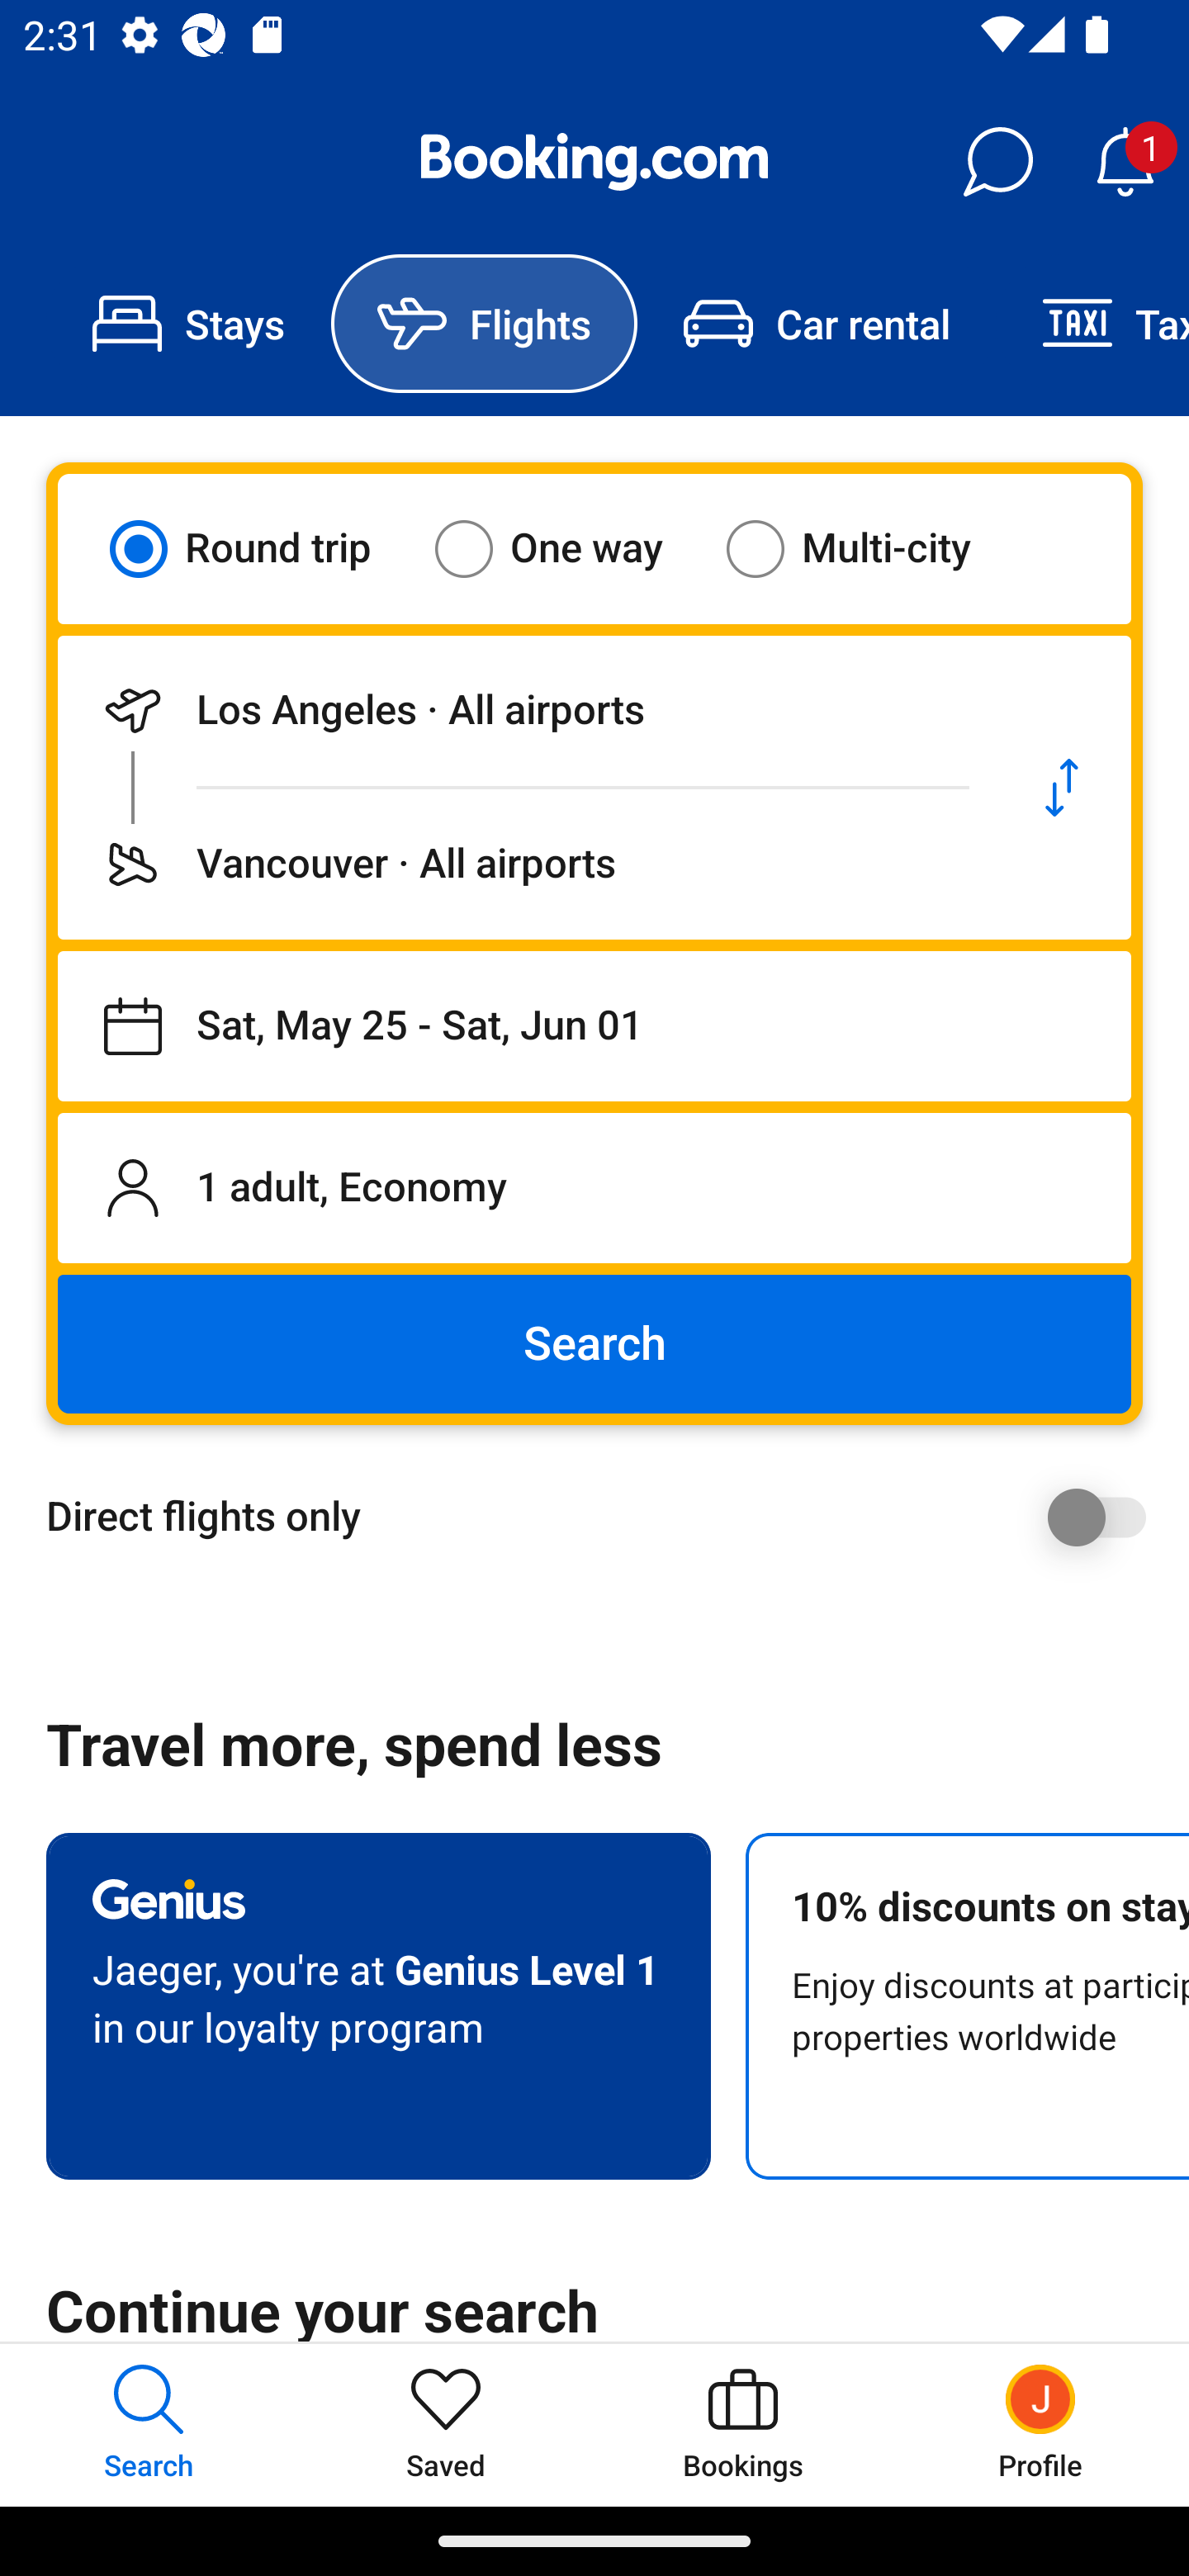 The width and height of the screenshot is (1189, 2576). Describe the element at coordinates (1062, 788) in the screenshot. I see `Swap departure location and destination` at that location.